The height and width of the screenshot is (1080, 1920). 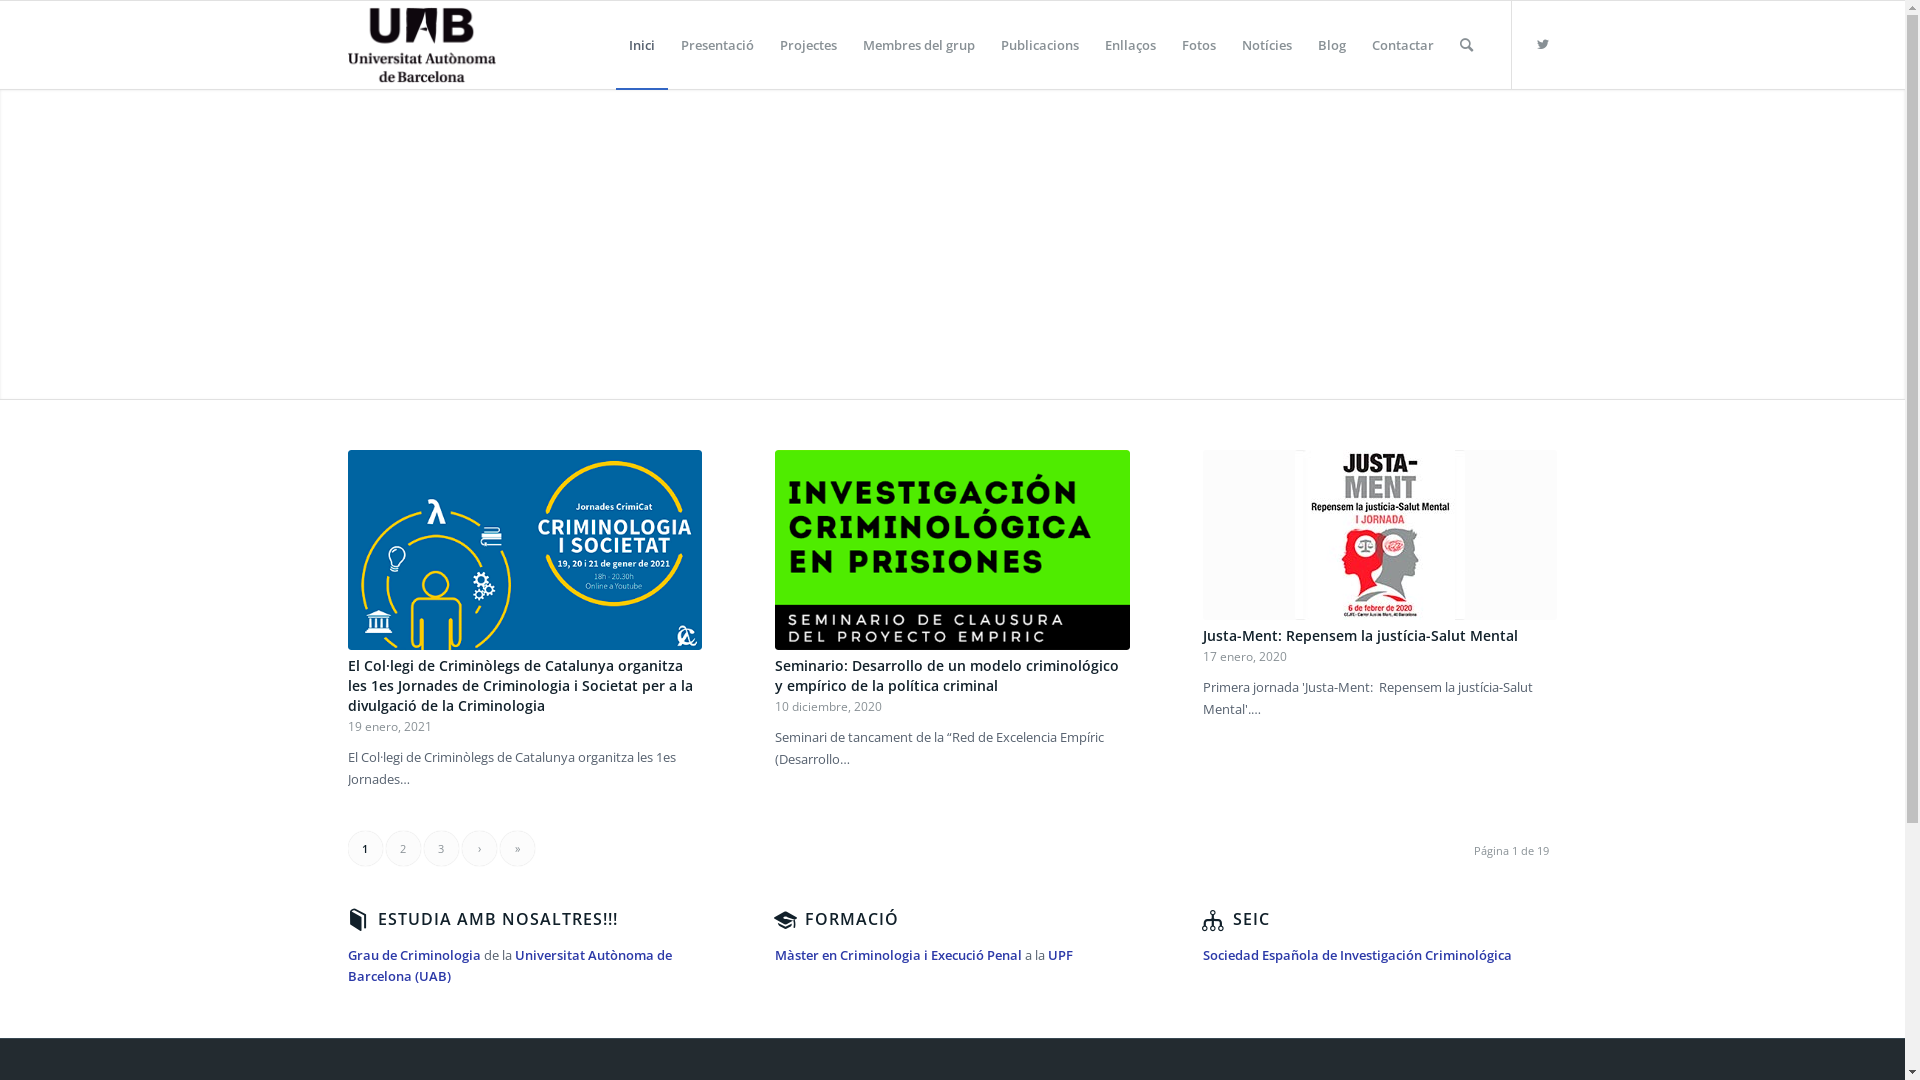 What do you see at coordinates (1543, 44) in the screenshot?
I see `Twitter` at bounding box center [1543, 44].